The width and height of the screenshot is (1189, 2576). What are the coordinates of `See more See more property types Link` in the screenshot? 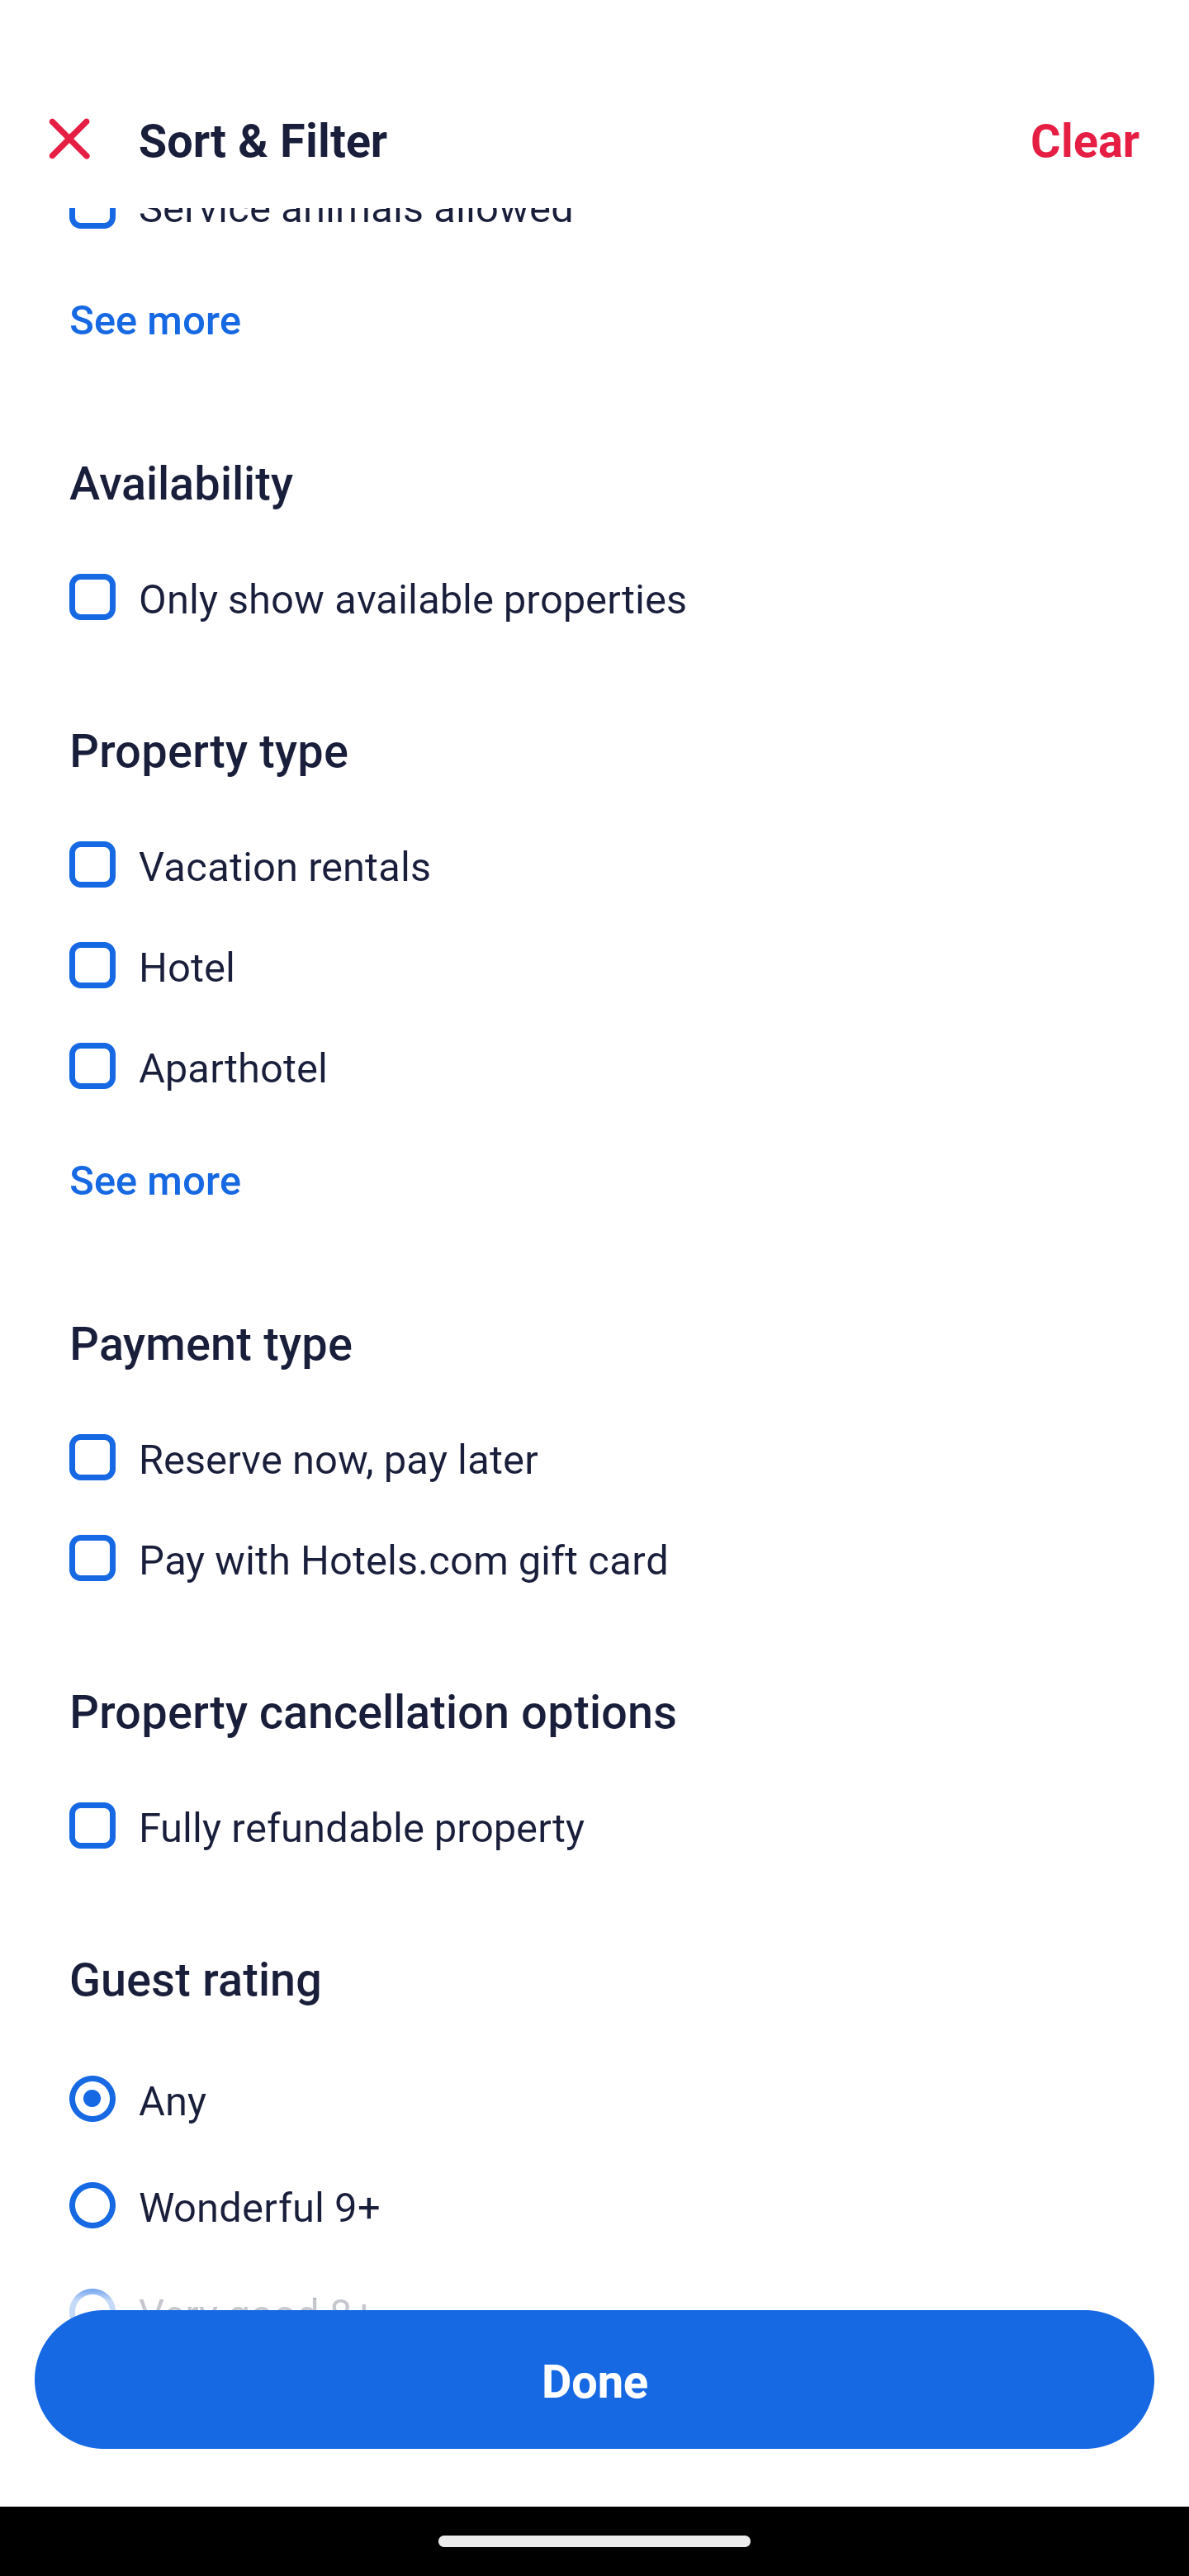 It's located at (155, 1179).